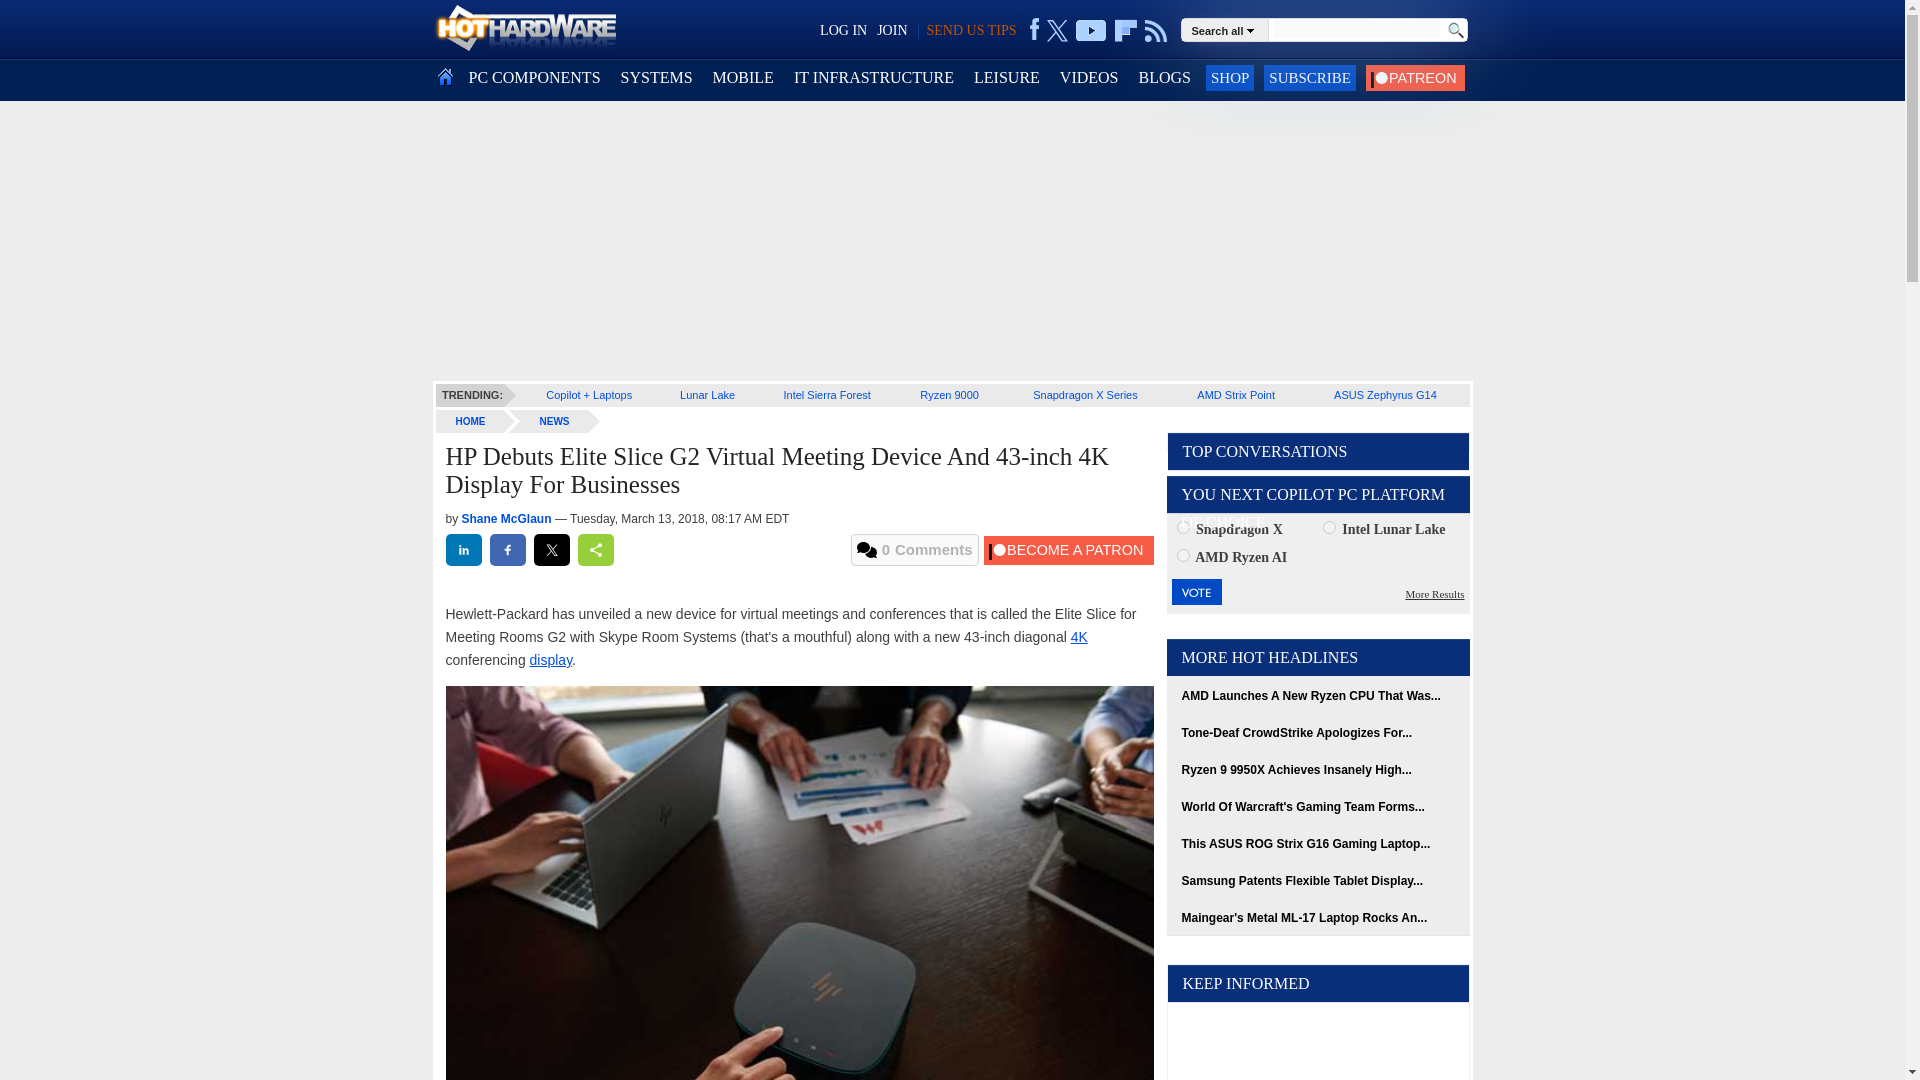 Image resolution: width=1920 pixels, height=1080 pixels. Describe the element at coordinates (52, 24) in the screenshot. I see `SIGN OUT` at that location.